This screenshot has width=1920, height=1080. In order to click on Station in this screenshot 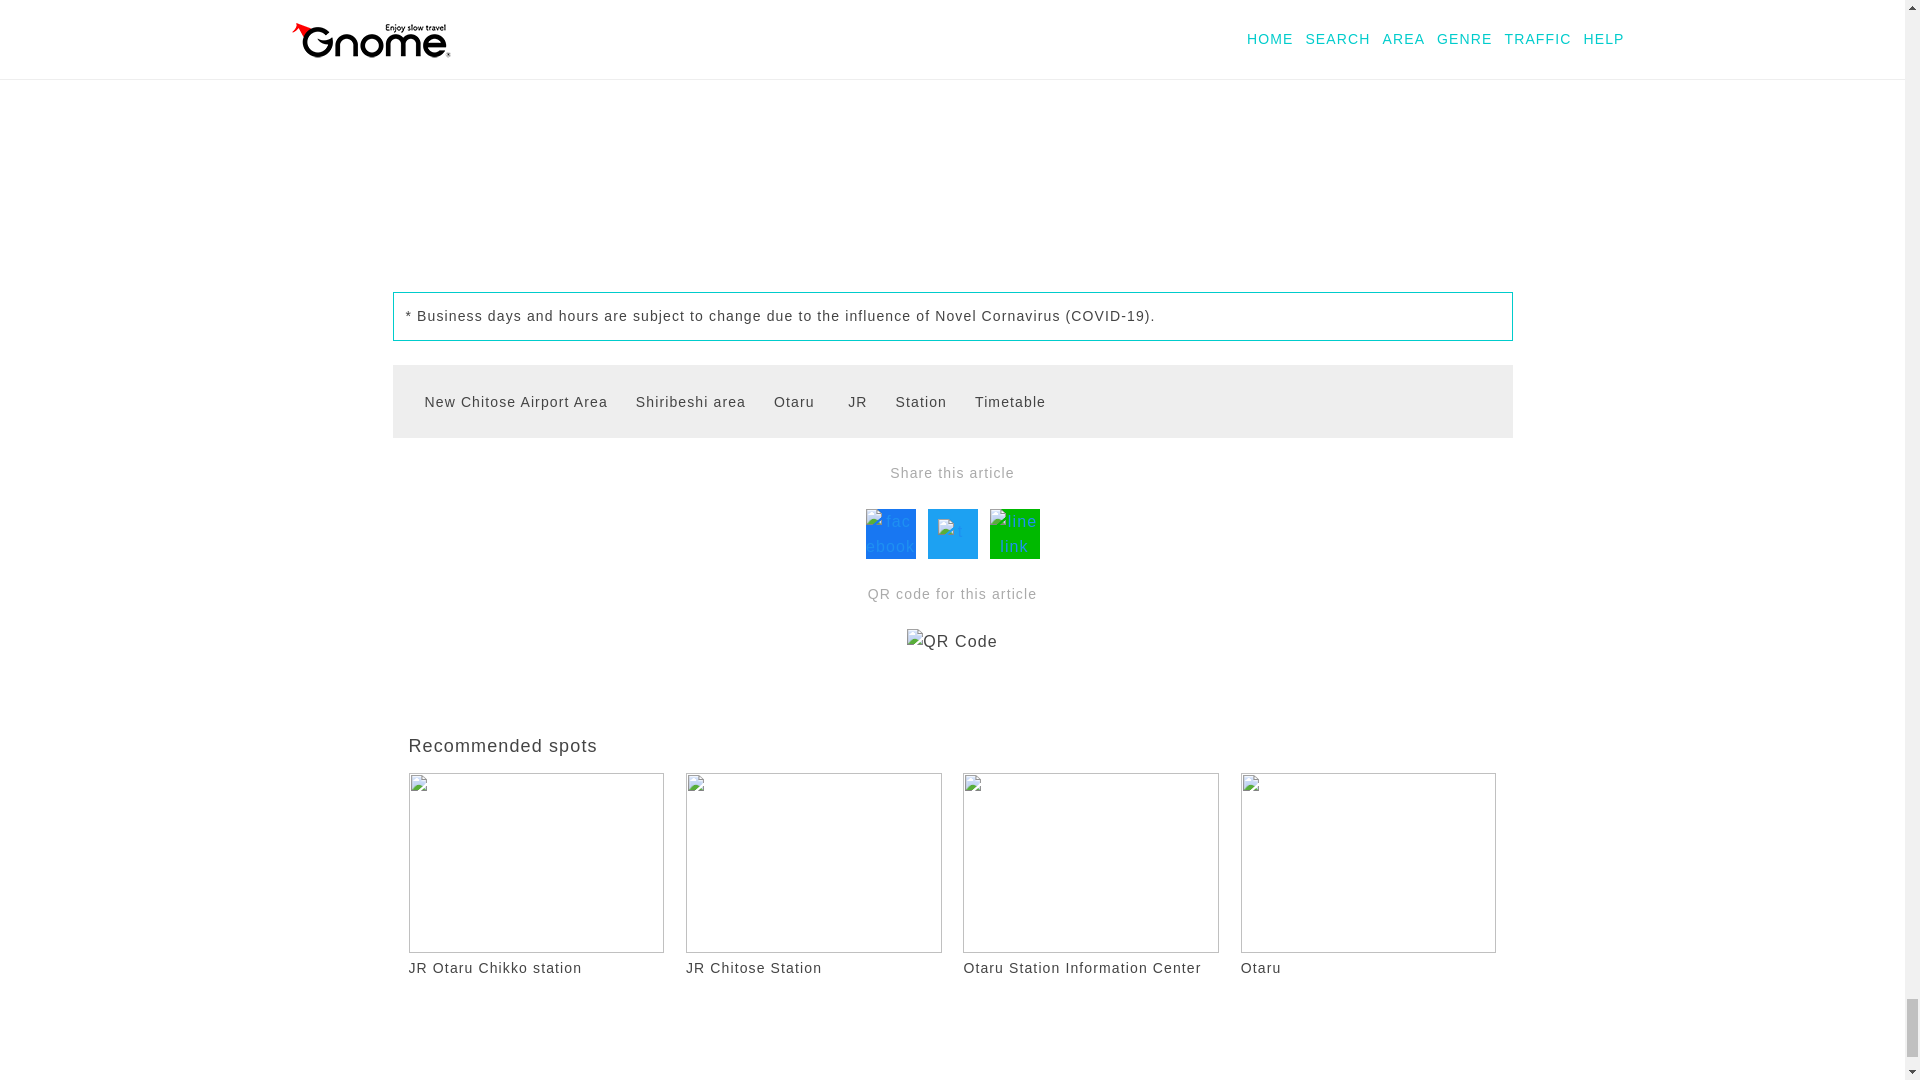, I will do `click(910, 401)`.